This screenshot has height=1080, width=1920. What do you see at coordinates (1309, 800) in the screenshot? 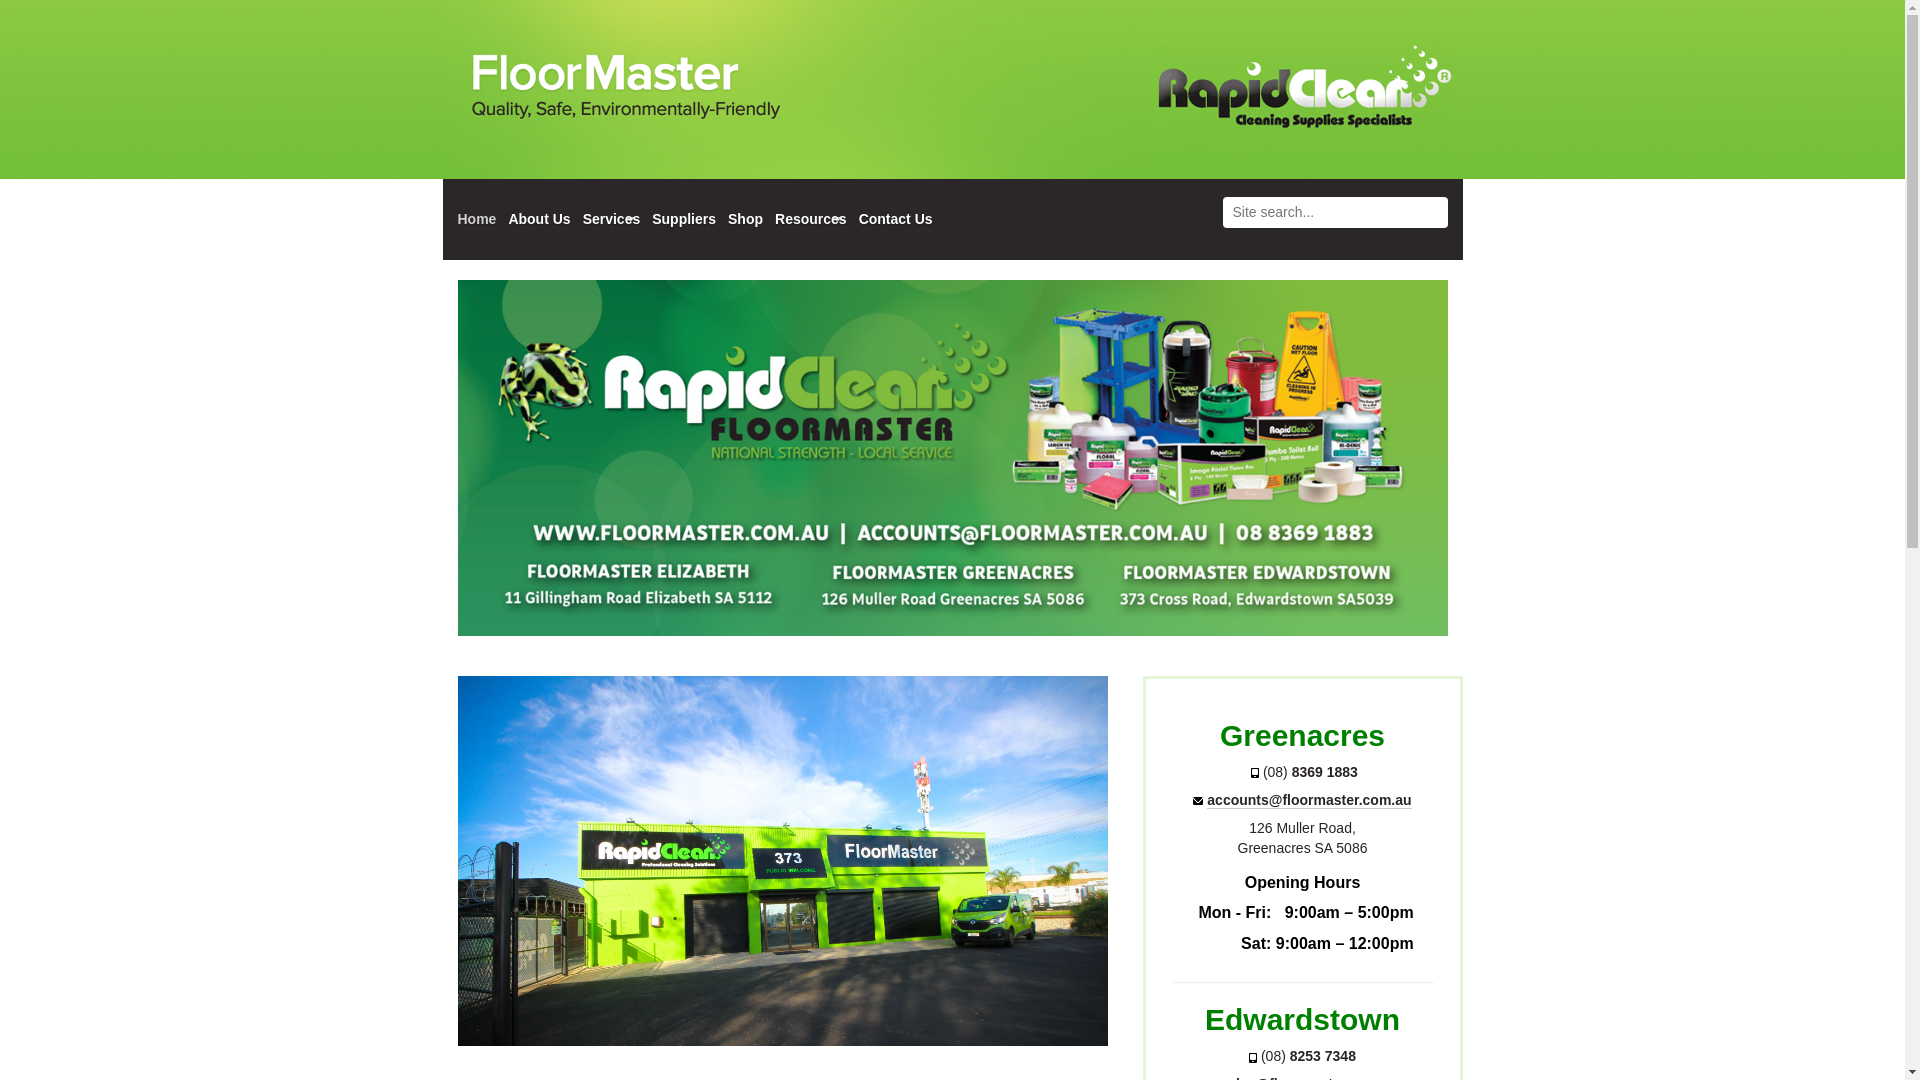
I see `accounts@floormaster.com.au` at bounding box center [1309, 800].